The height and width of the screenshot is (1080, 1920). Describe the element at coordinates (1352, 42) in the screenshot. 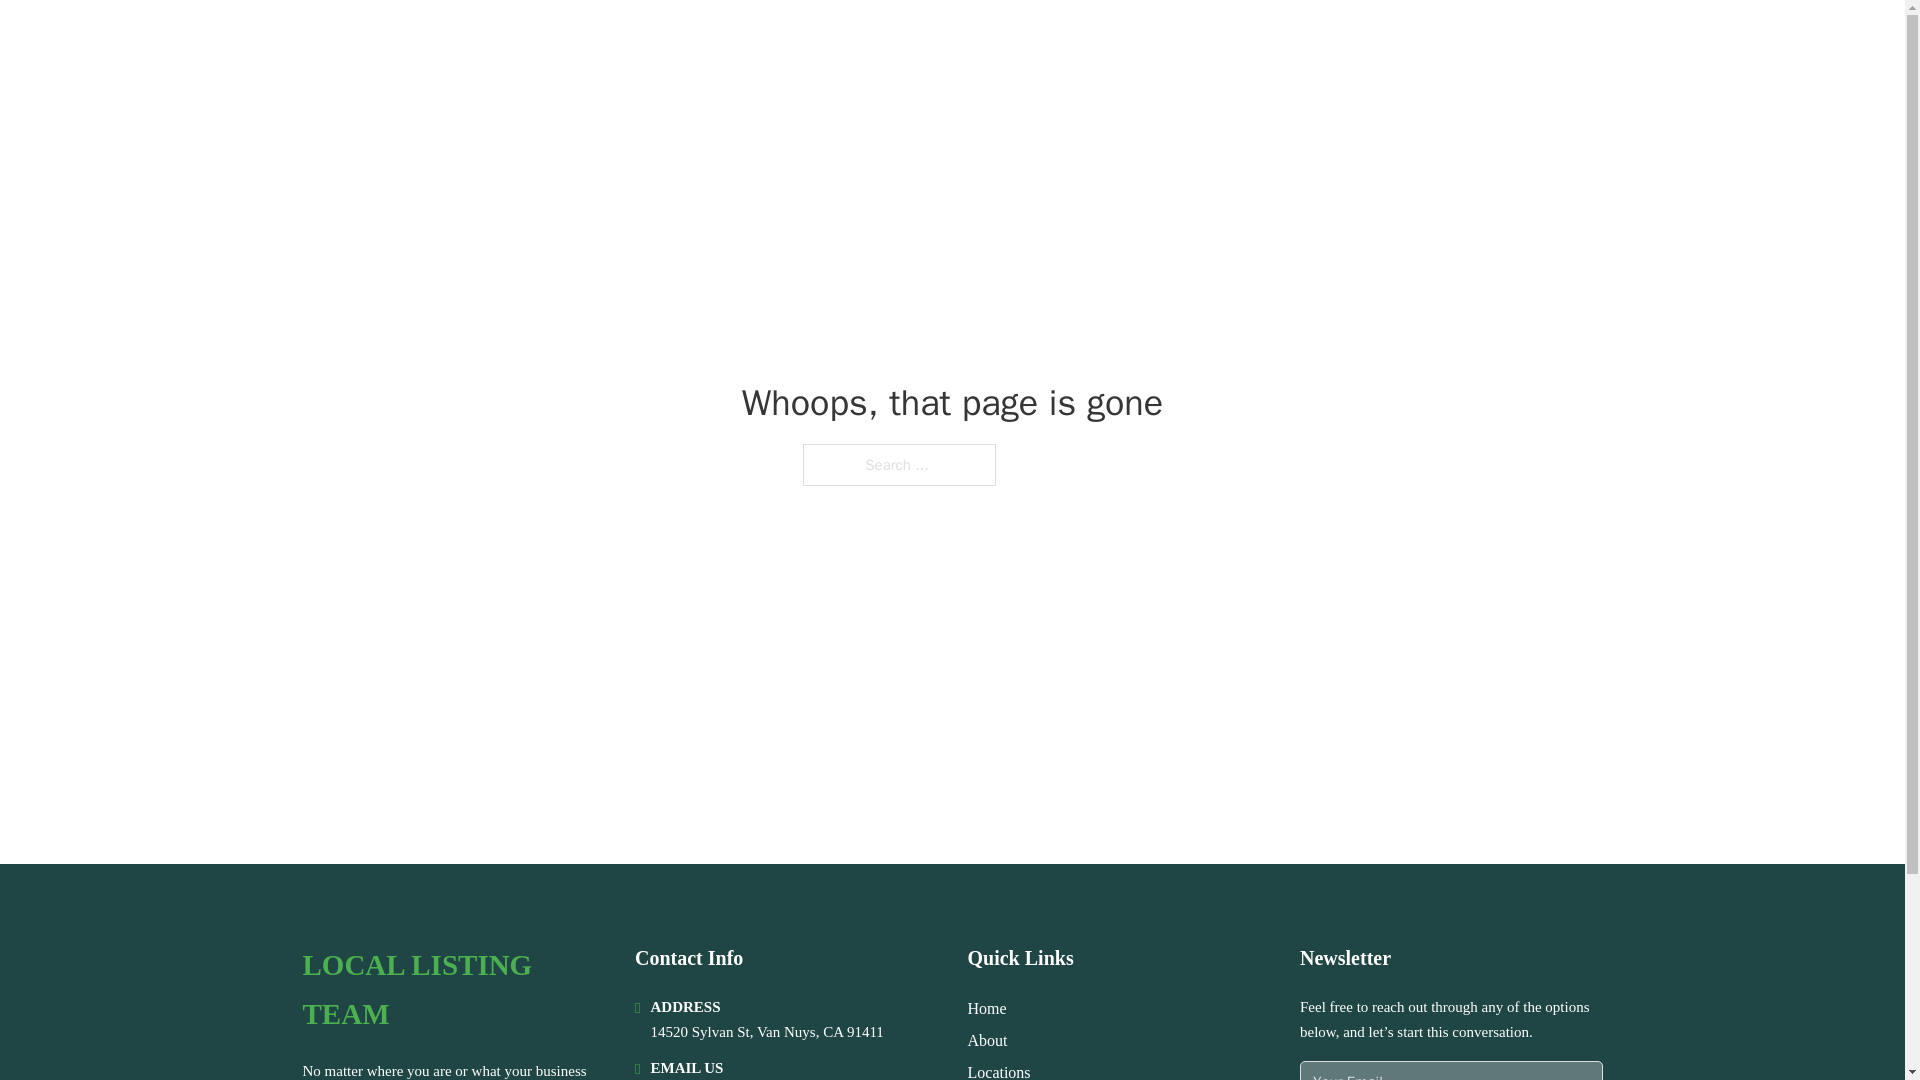

I see `HOME` at that location.